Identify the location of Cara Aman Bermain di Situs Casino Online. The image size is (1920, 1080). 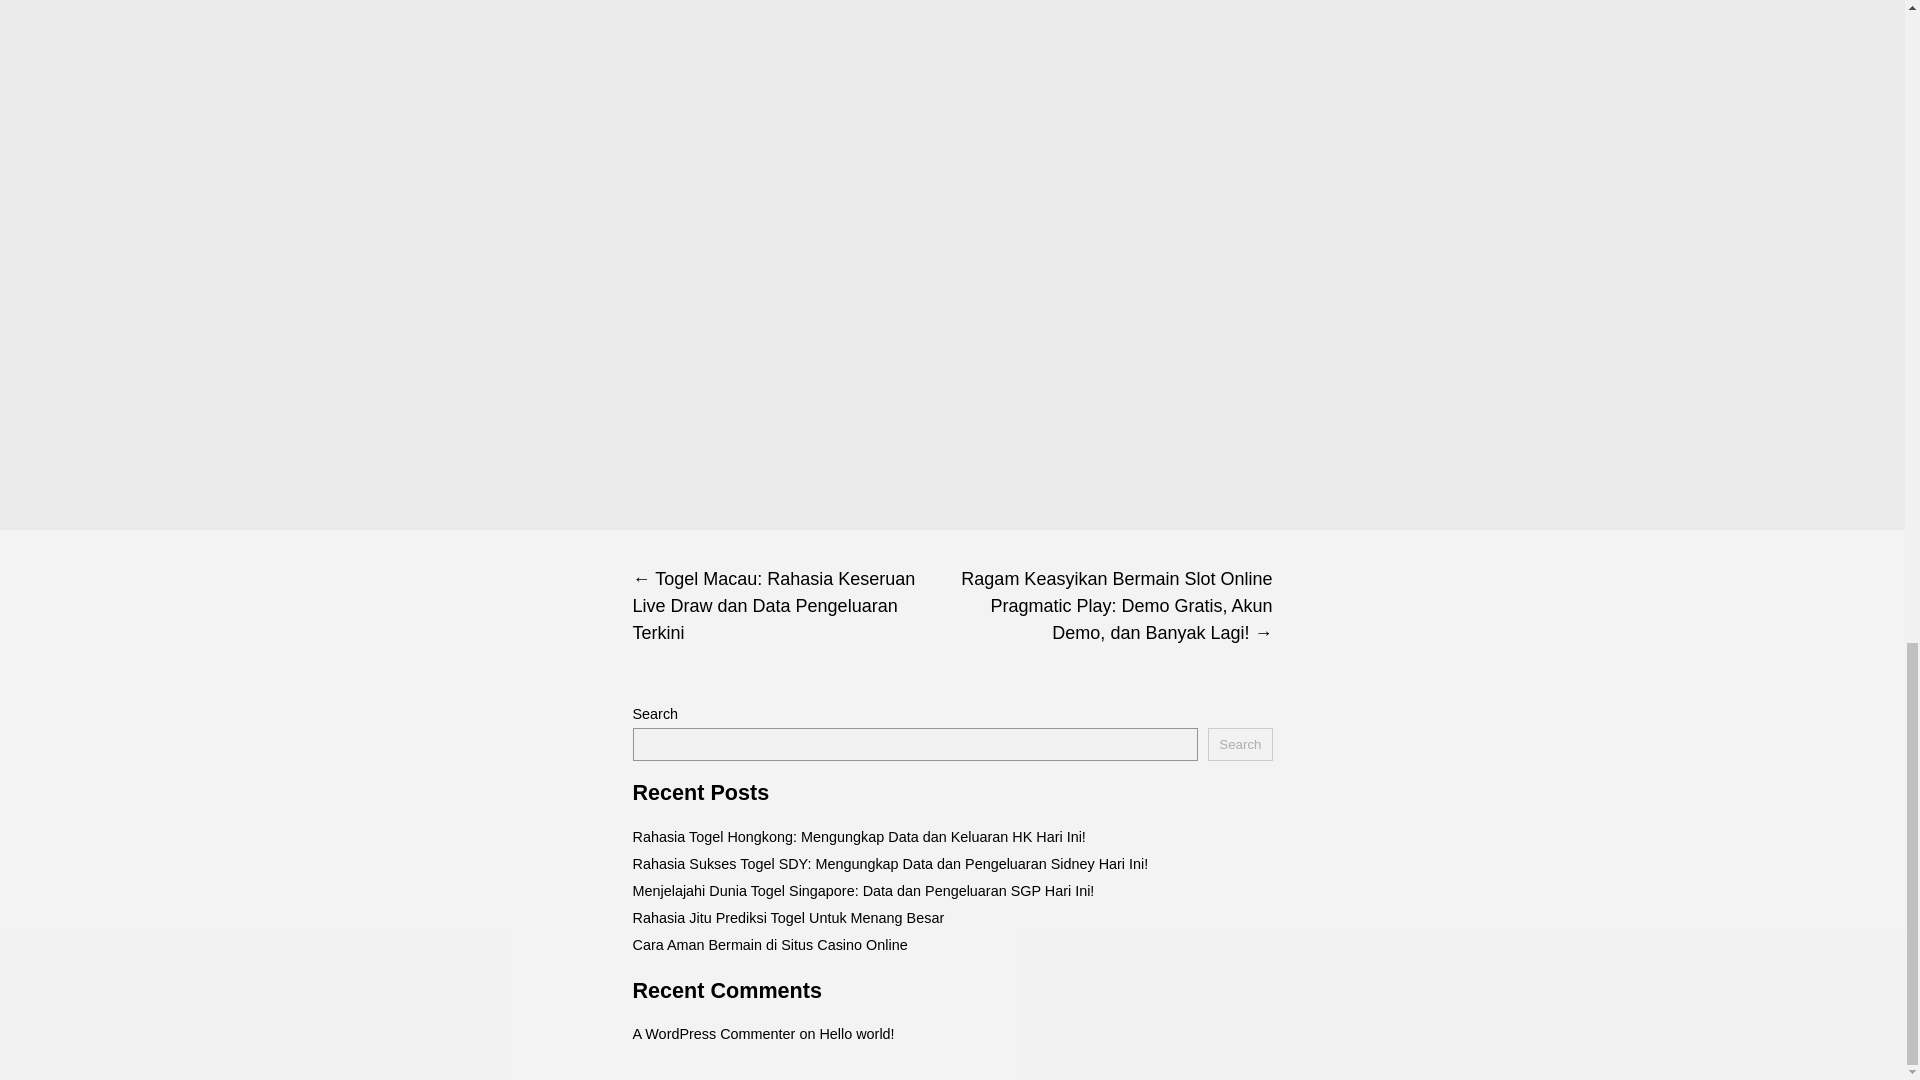
(768, 944).